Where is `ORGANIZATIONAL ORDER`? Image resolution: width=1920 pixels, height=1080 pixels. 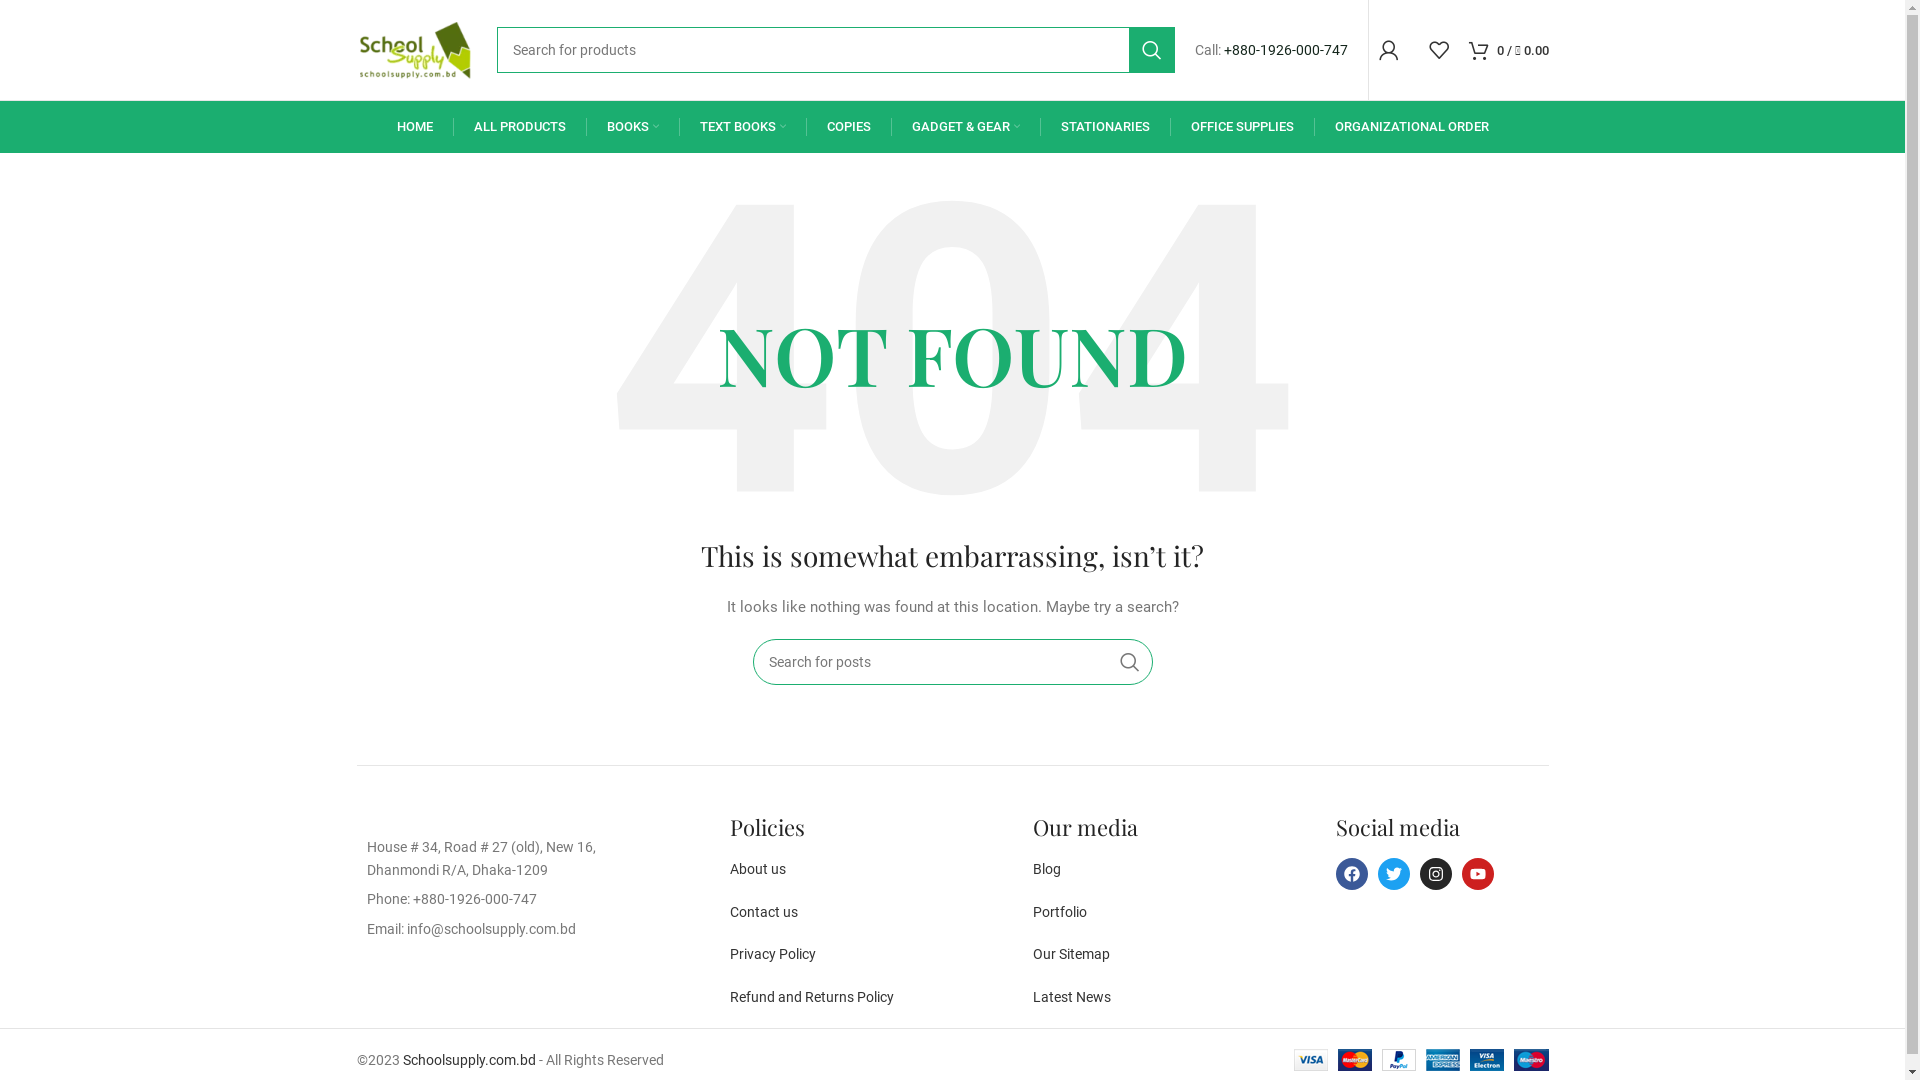 ORGANIZATIONAL ORDER is located at coordinates (1411, 127).